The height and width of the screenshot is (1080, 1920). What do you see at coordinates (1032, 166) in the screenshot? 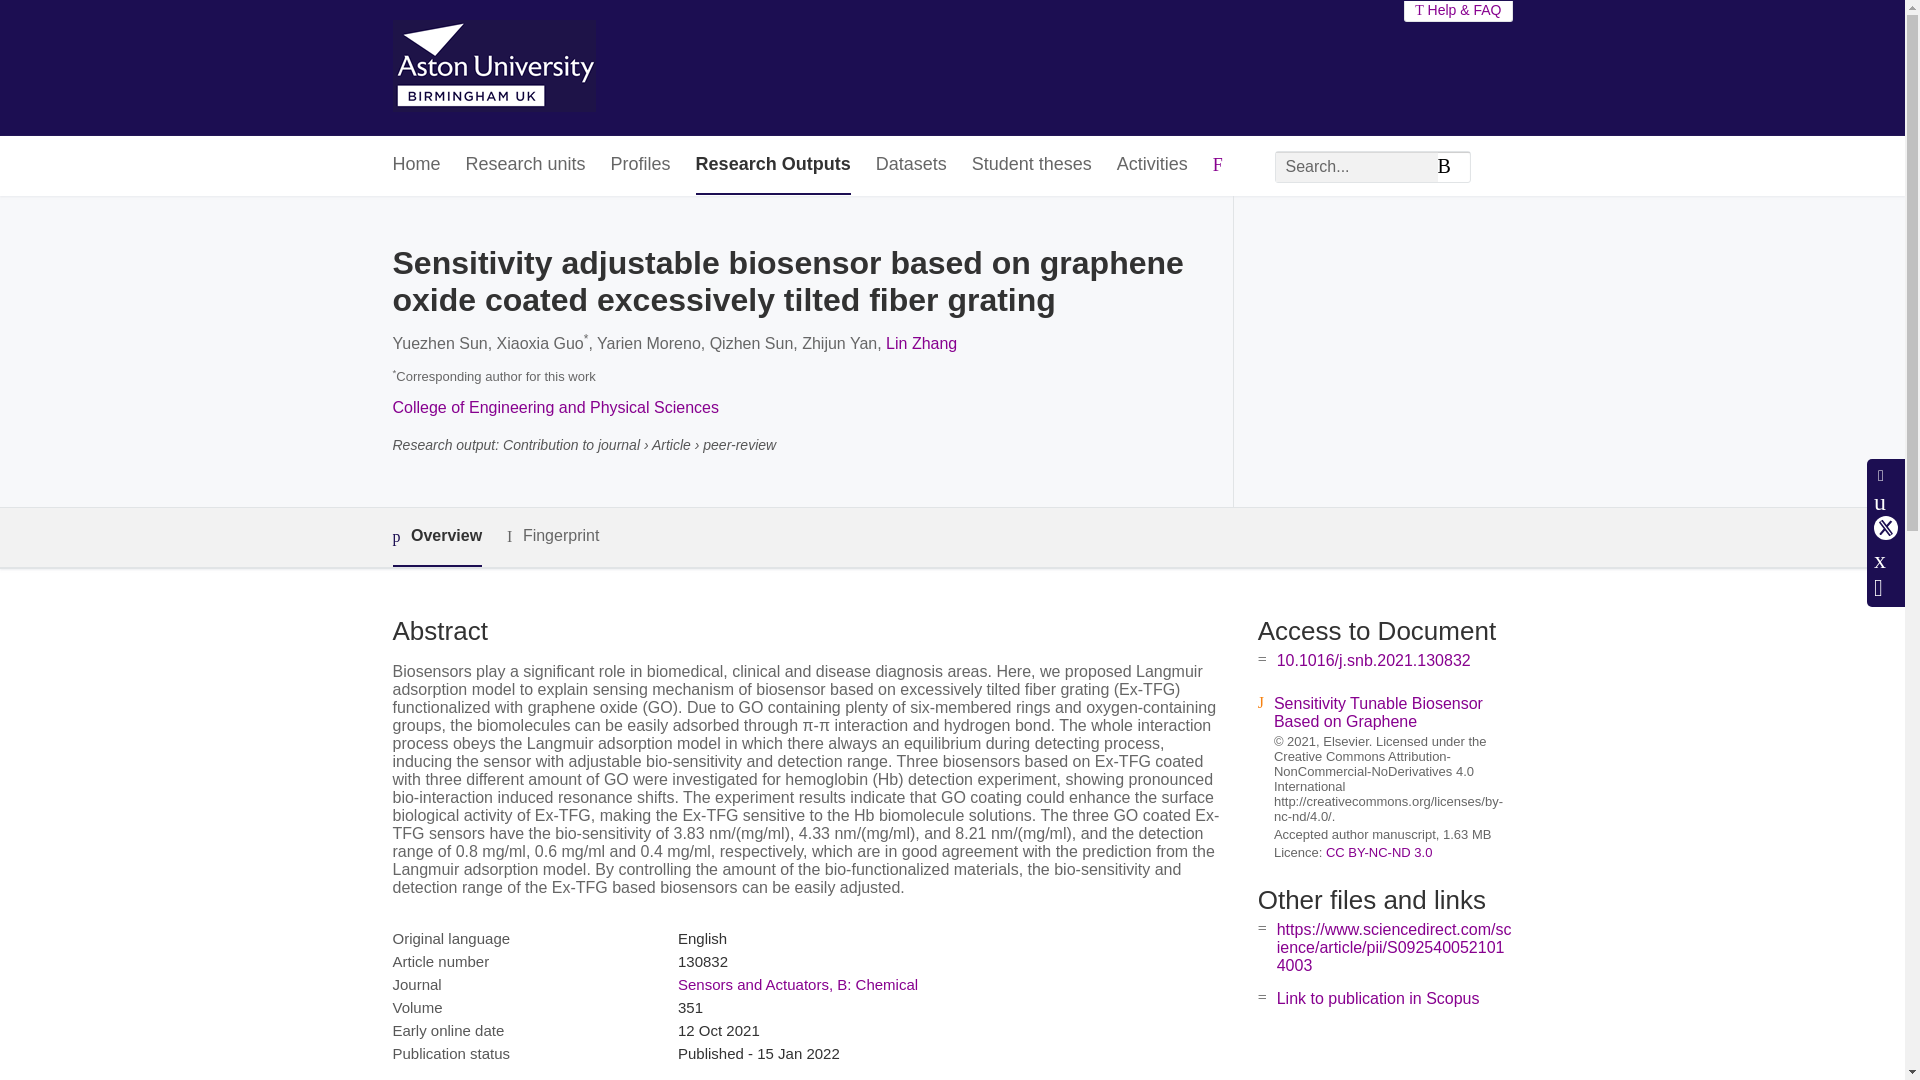
I see `Student theses` at bounding box center [1032, 166].